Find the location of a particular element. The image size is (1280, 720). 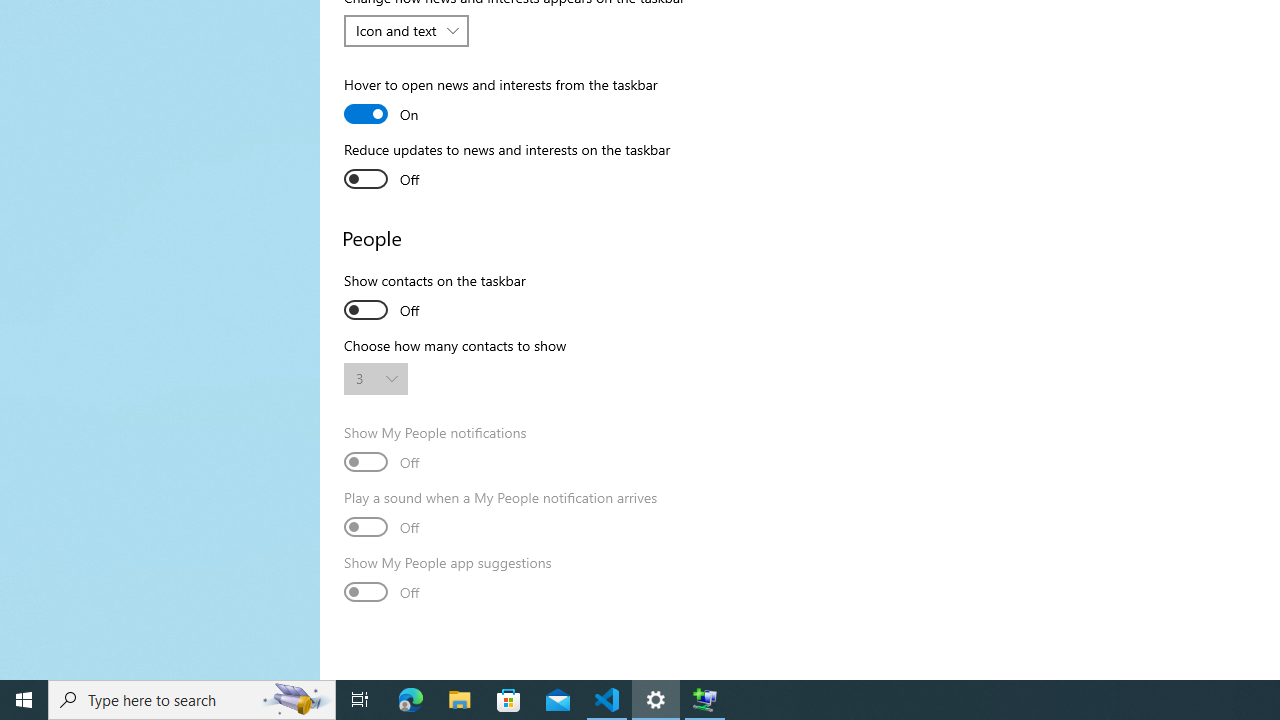

Show My People app suggestions is located at coordinates (448, 580).